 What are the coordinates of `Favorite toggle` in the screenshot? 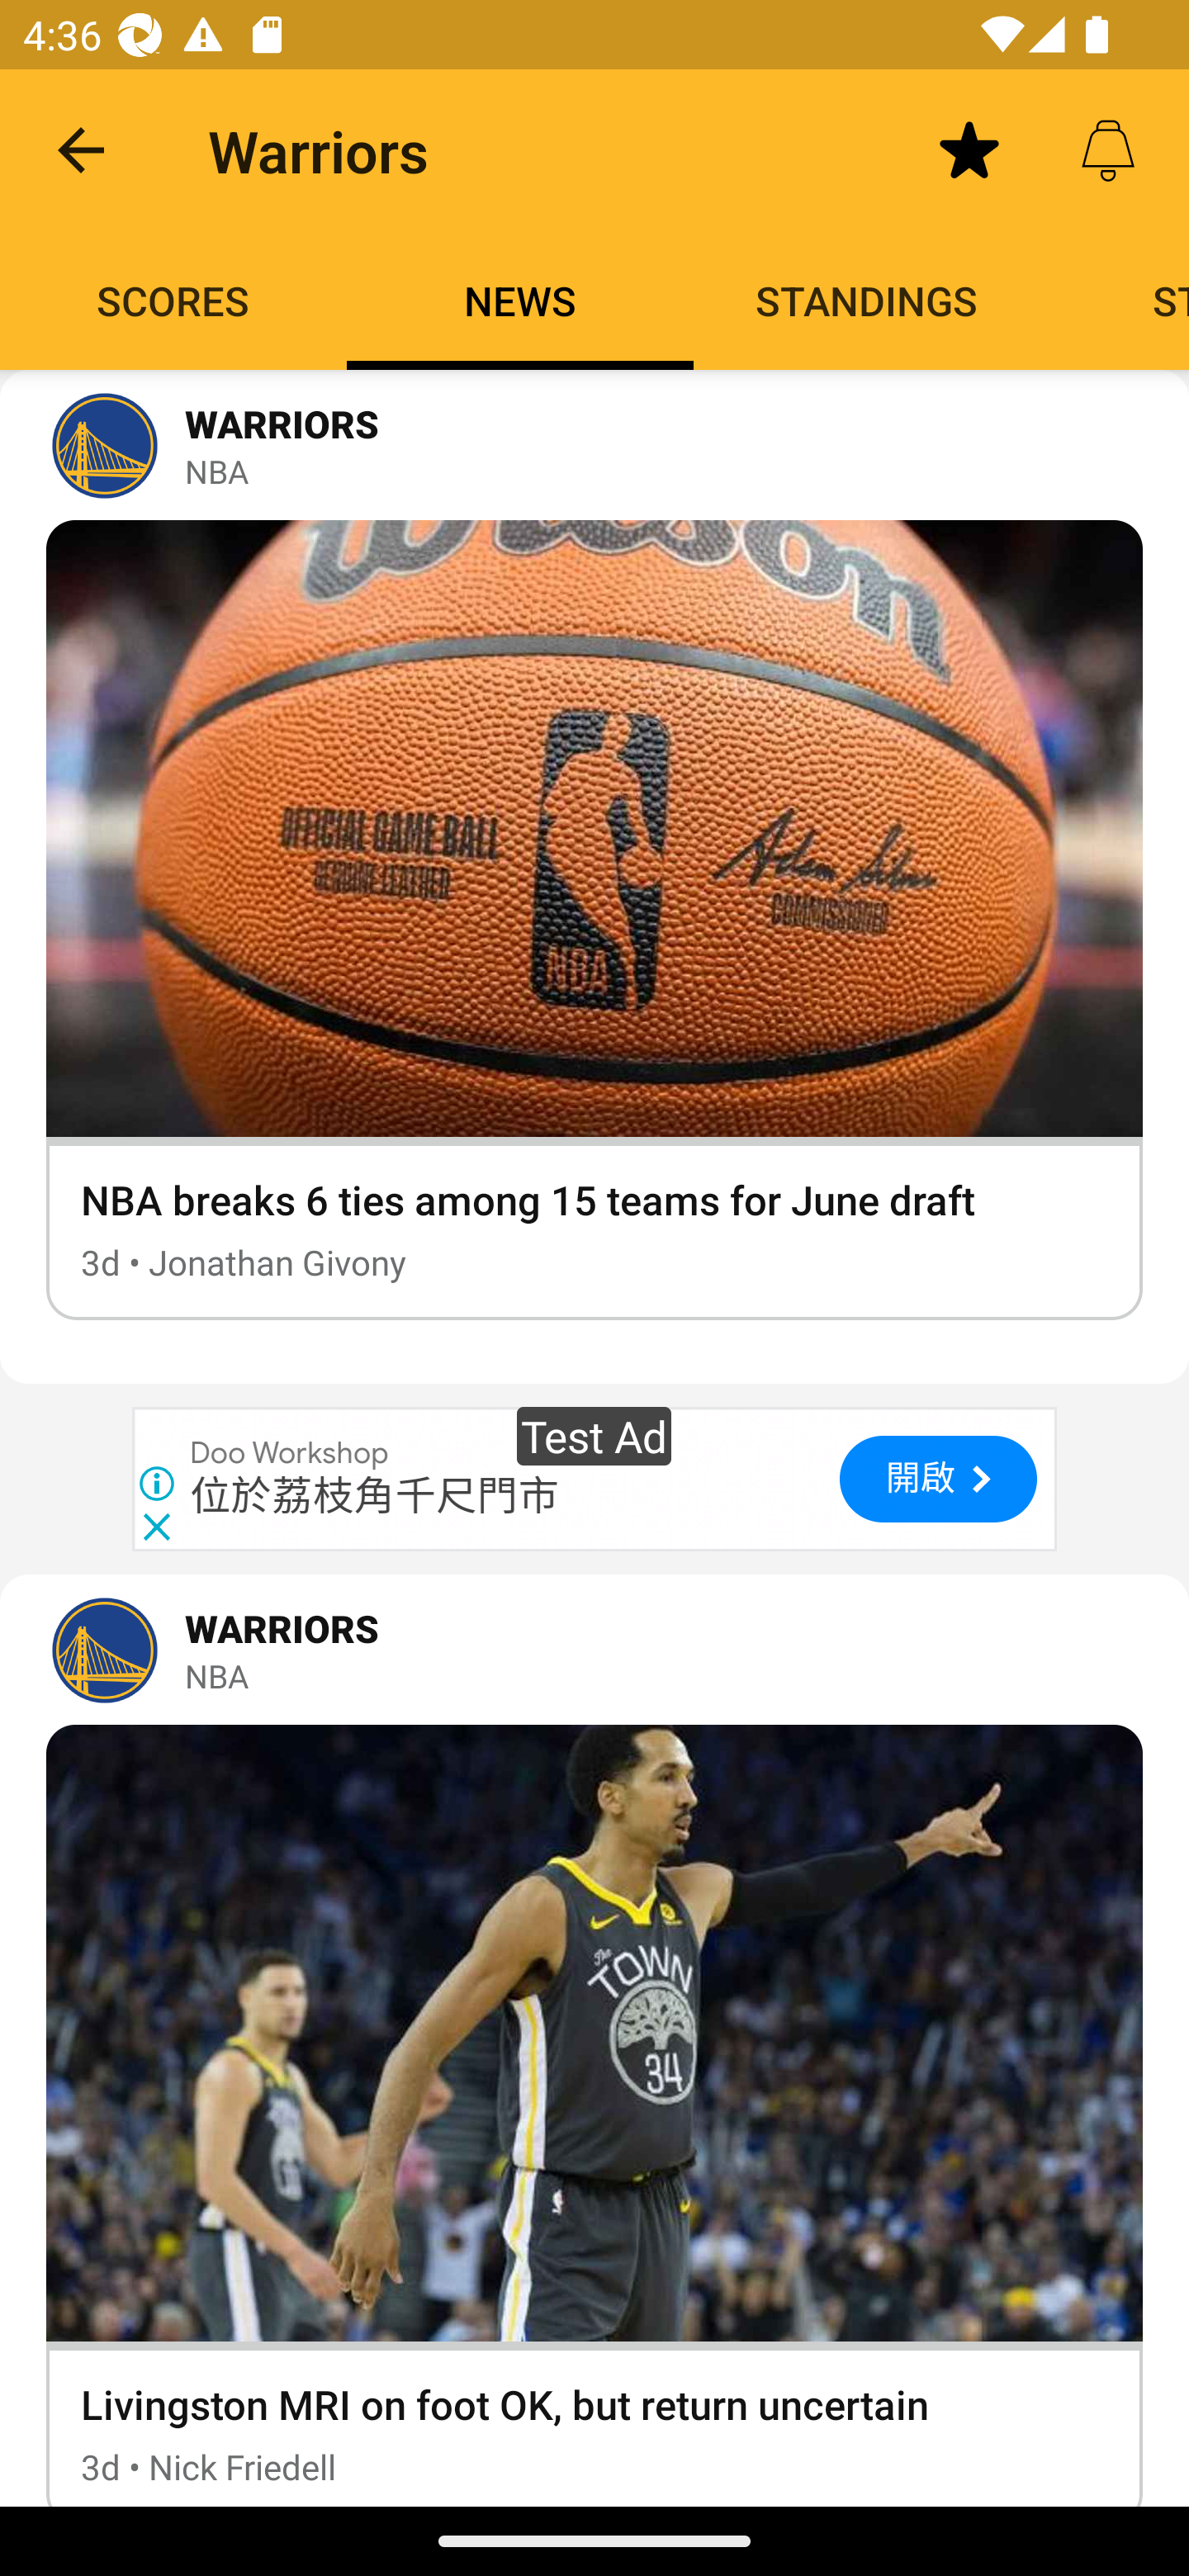 It's located at (969, 149).